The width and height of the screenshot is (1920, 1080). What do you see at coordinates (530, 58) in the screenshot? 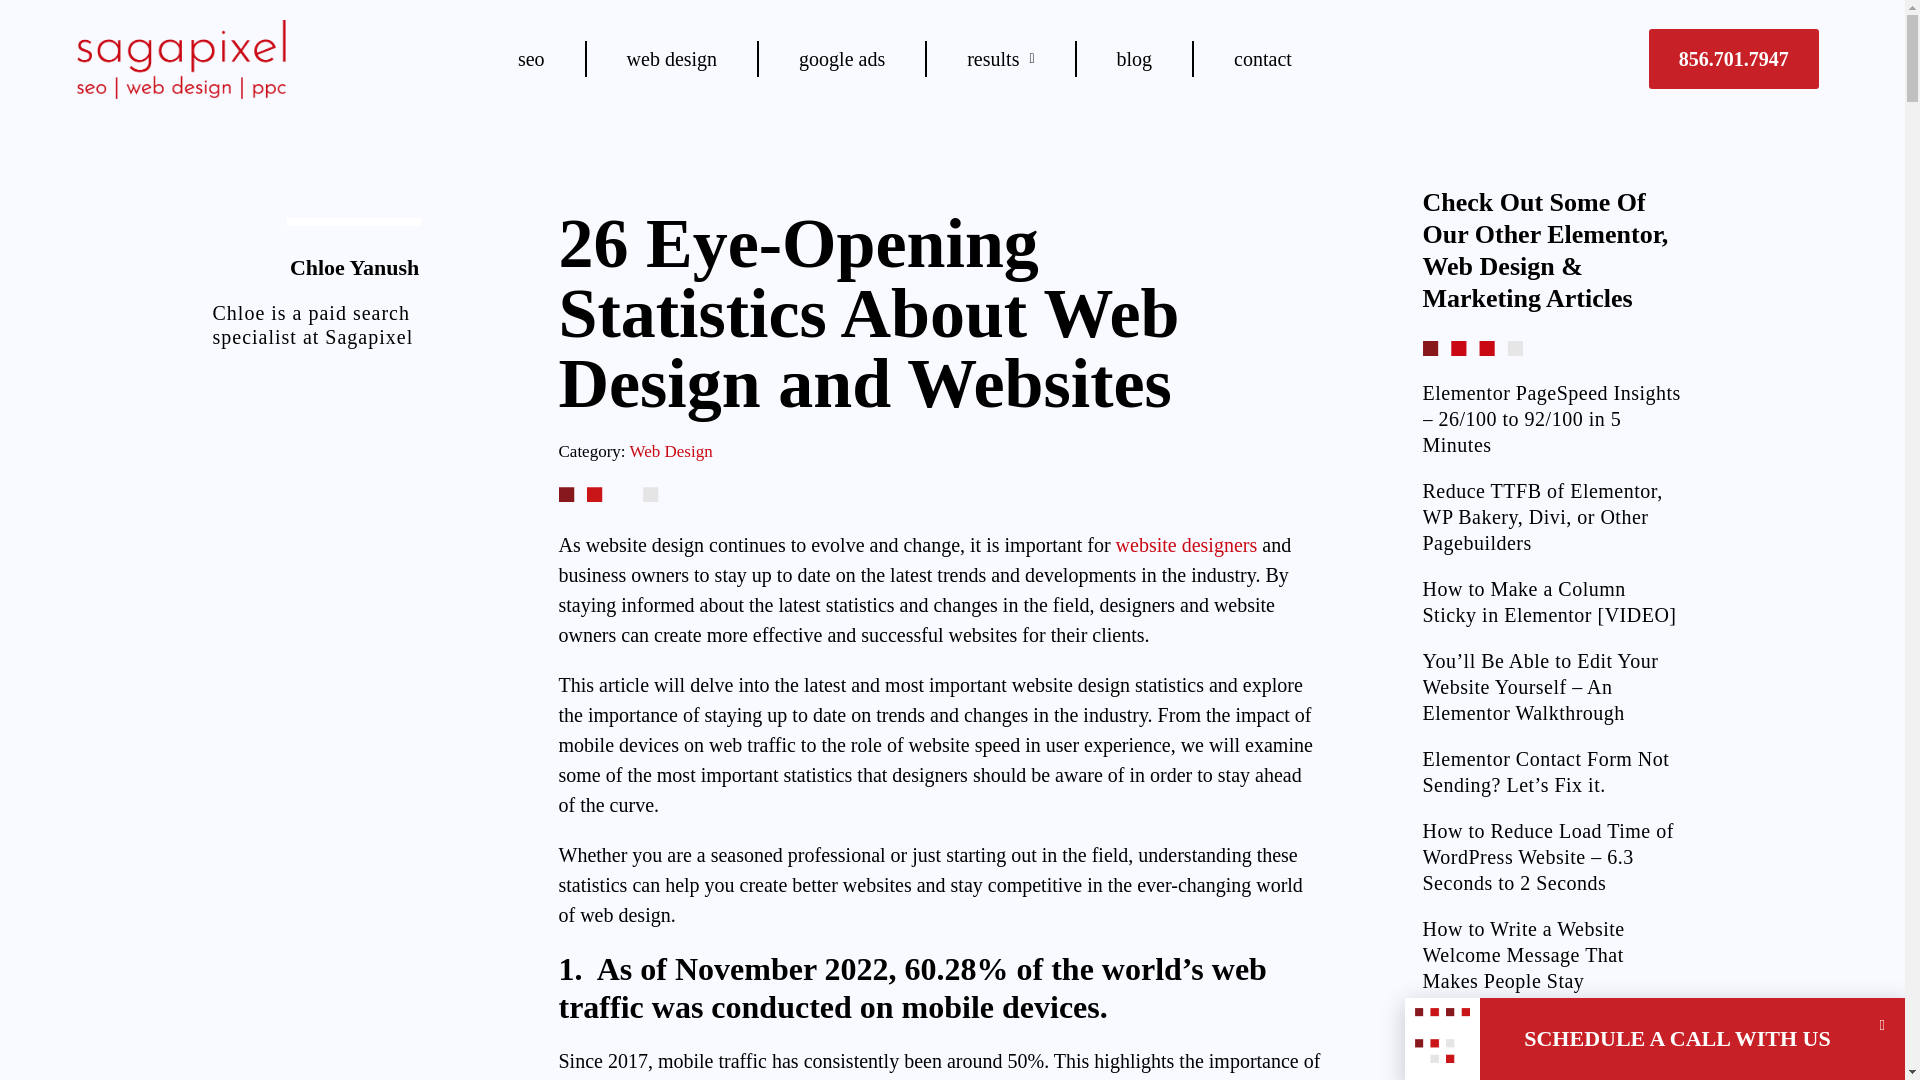
I see `seo` at bounding box center [530, 58].